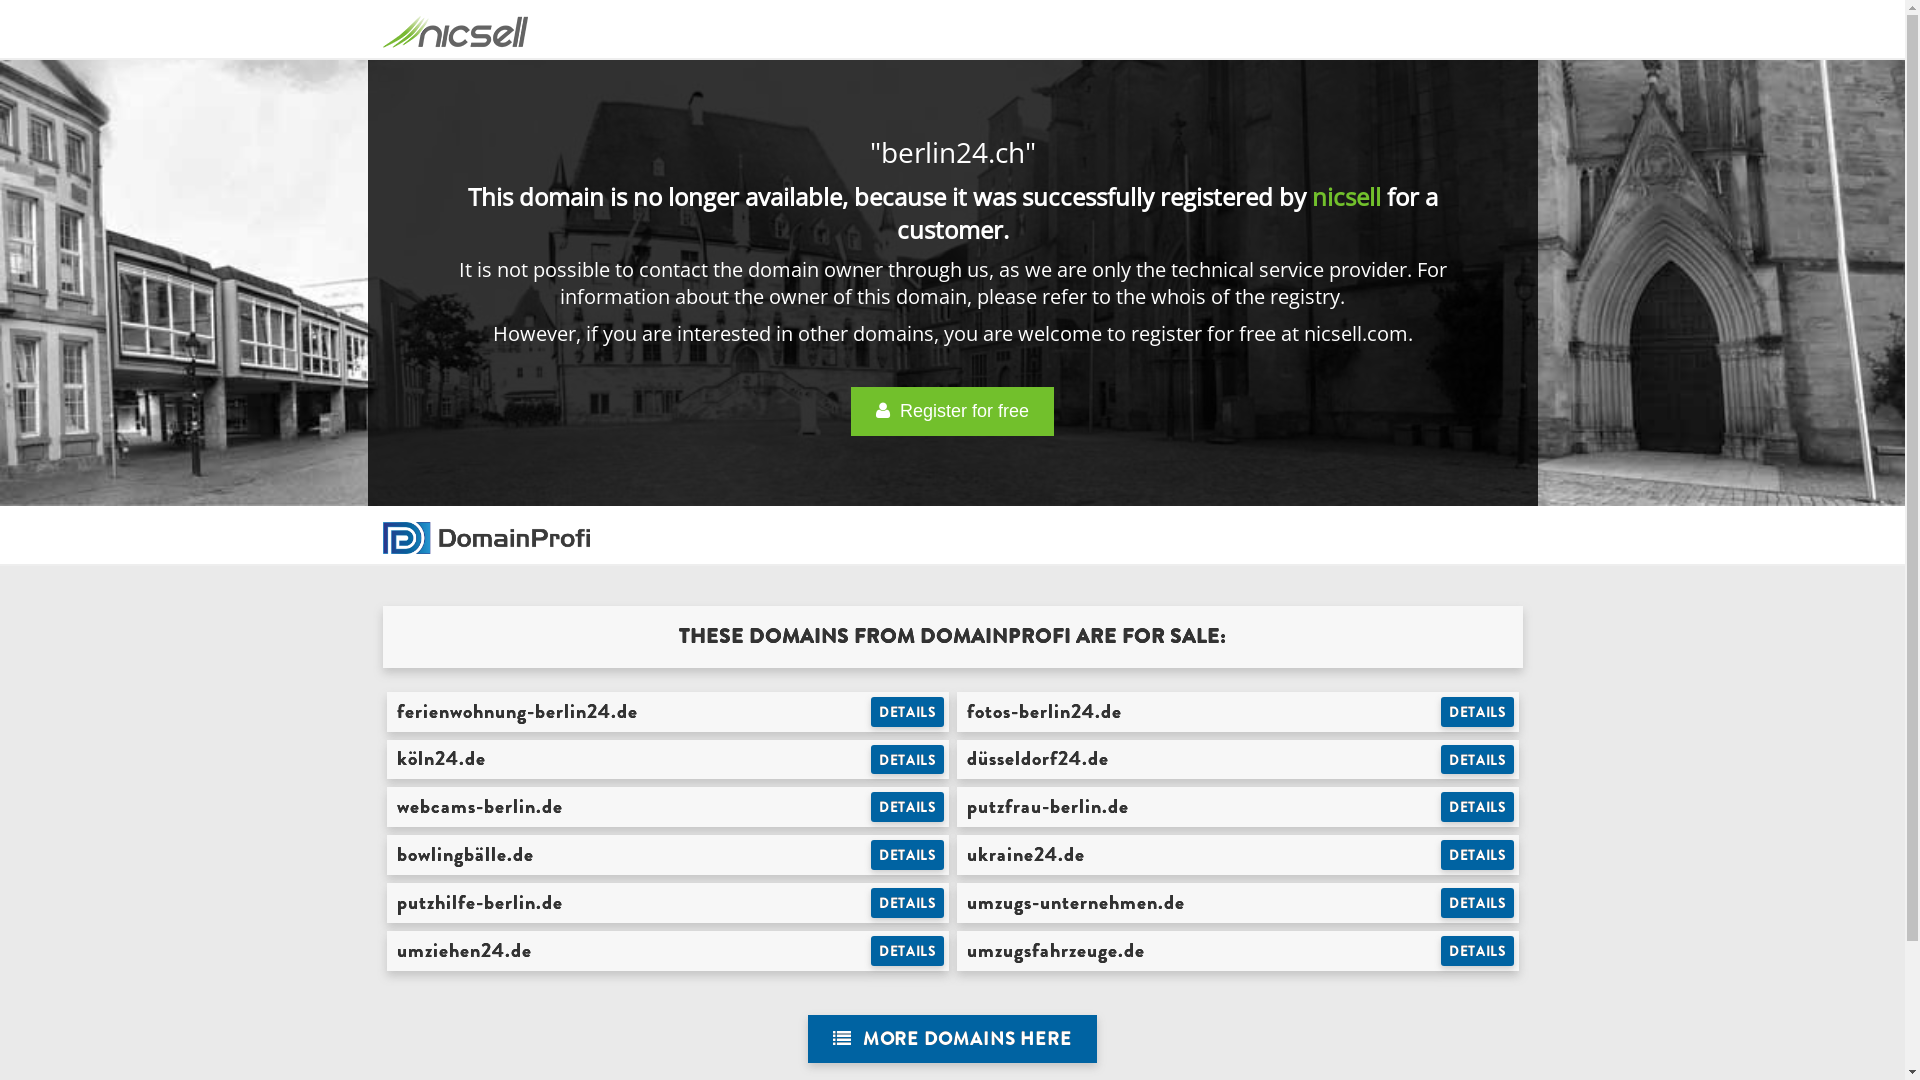 The width and height of the screenshot is (1920, 1080). Describe the element at coordinates (1478, 855) in the screenshot. I see `DETAILS` at that location.